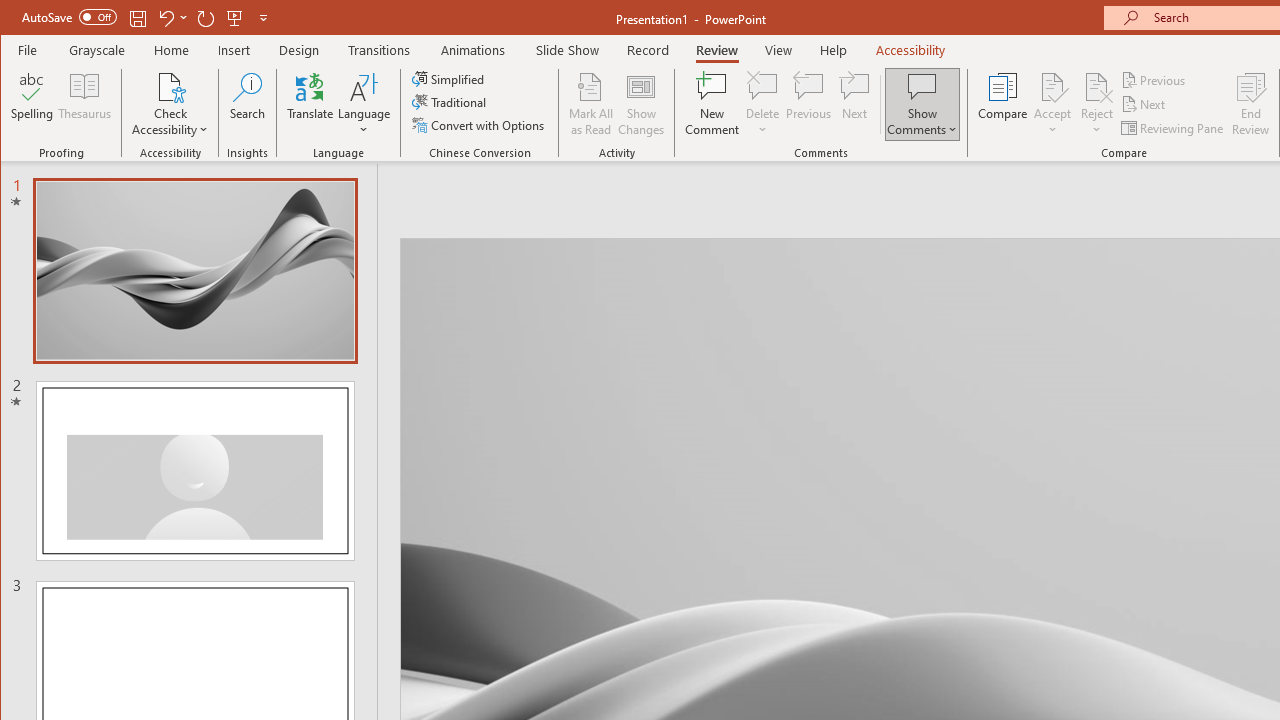 This screenshot has width=1280, height=720. Describe the element at coordinates (640, 104) in the screenshot. I see `Show Changes` at that location.